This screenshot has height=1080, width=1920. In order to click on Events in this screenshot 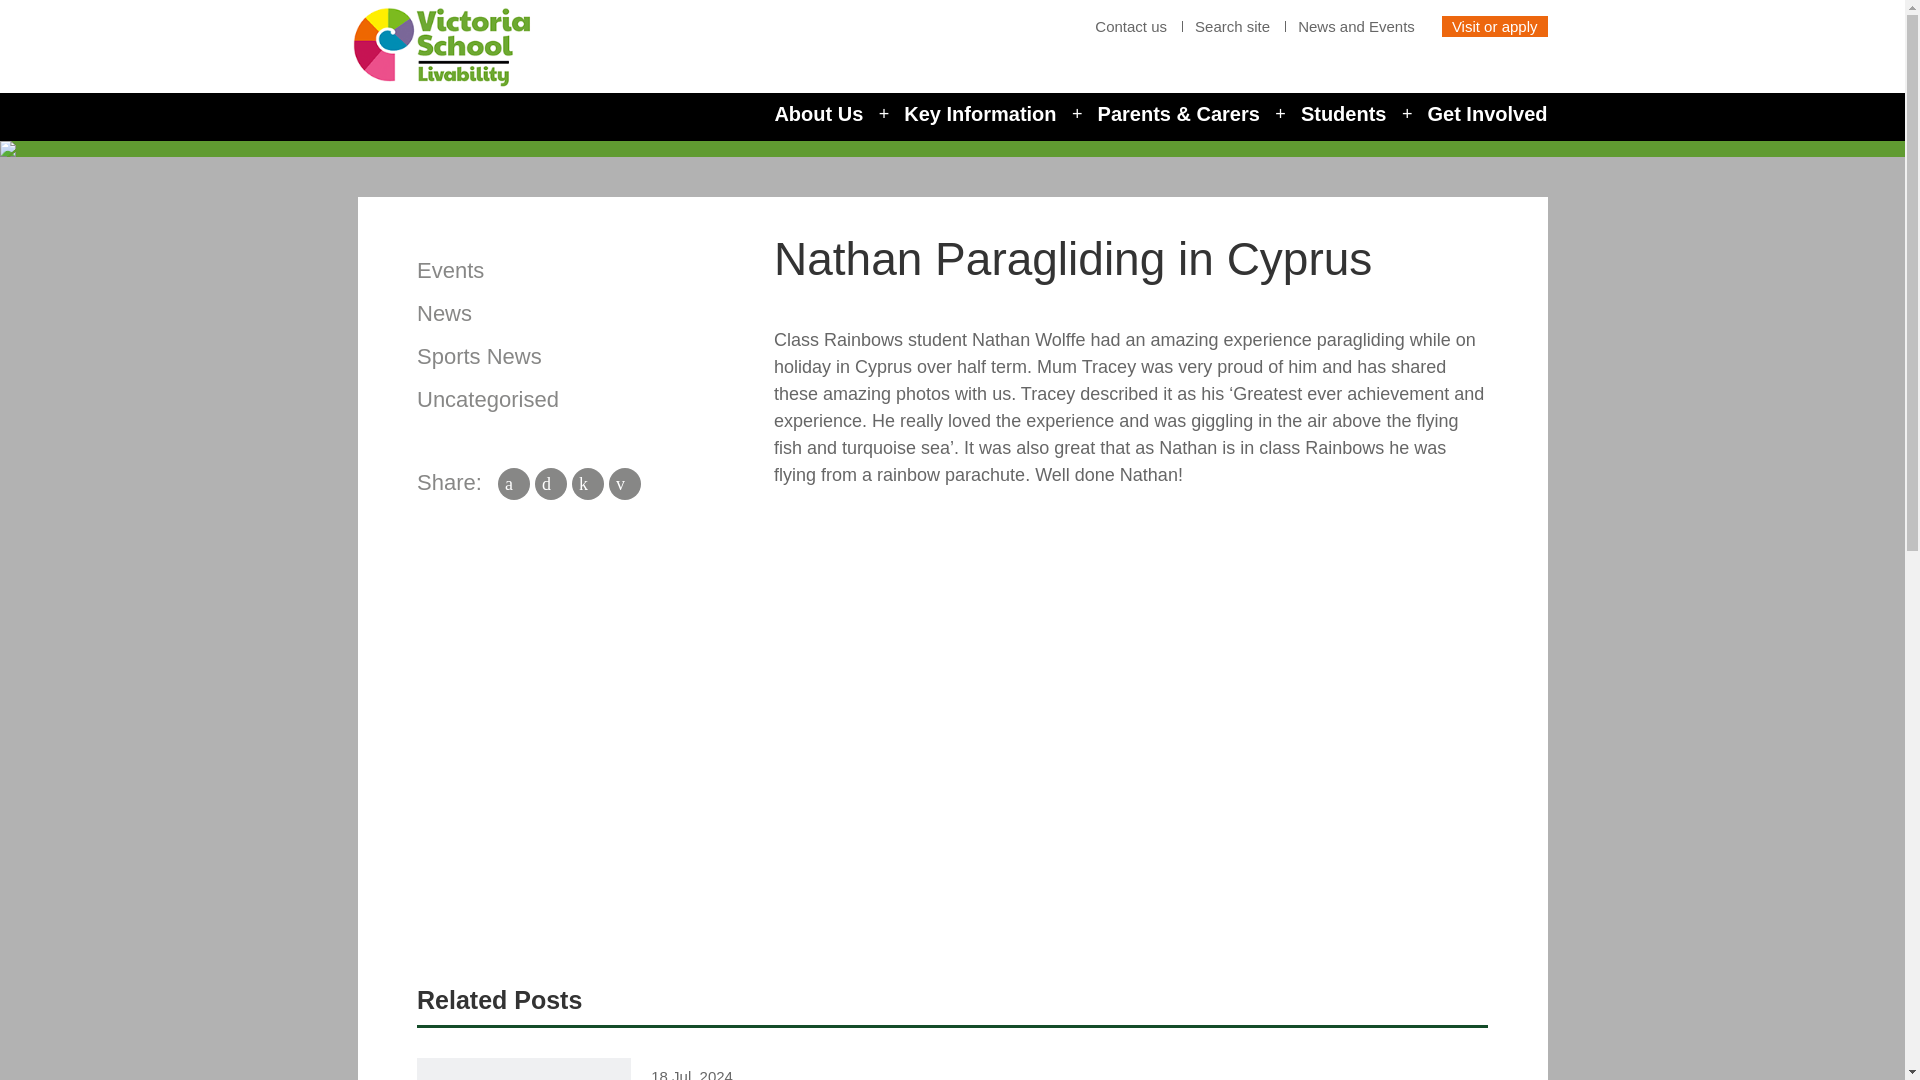, I will do `click(450, 270)`.